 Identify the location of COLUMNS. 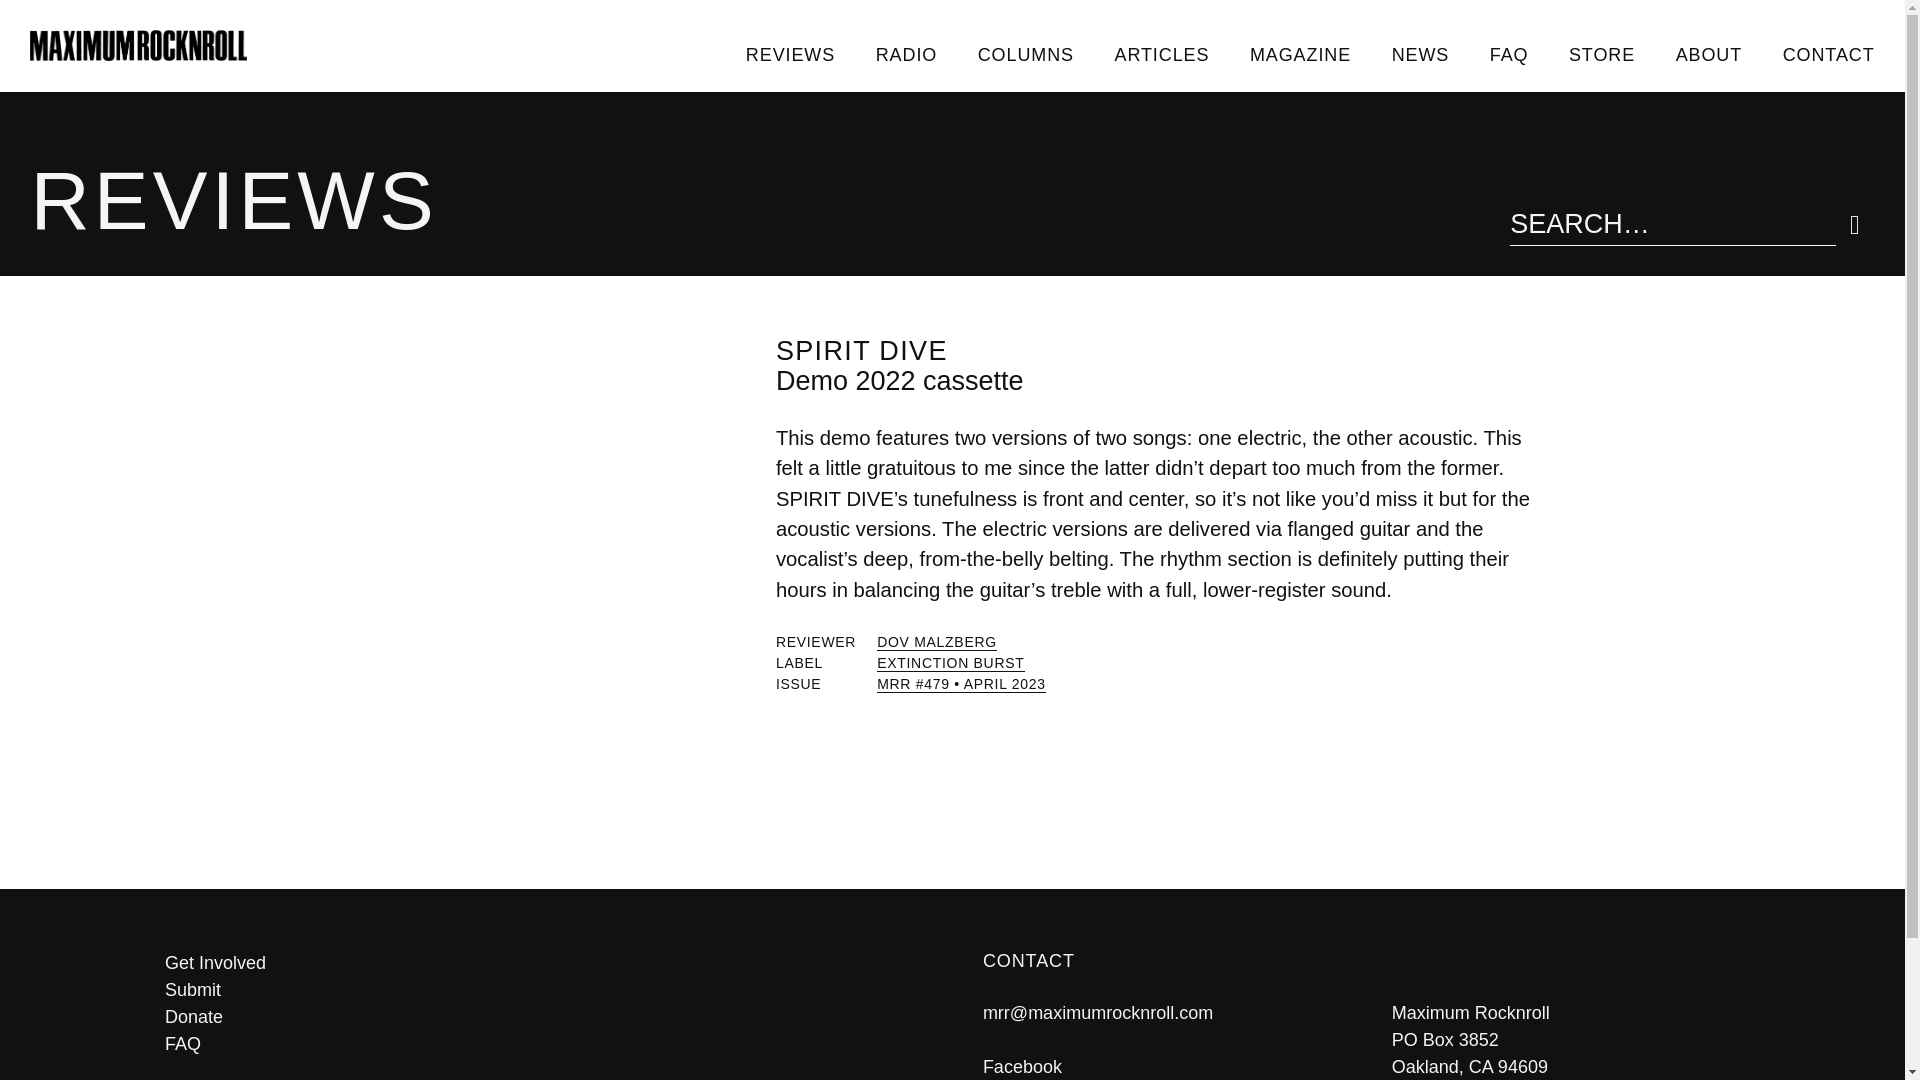
(1025, 54).